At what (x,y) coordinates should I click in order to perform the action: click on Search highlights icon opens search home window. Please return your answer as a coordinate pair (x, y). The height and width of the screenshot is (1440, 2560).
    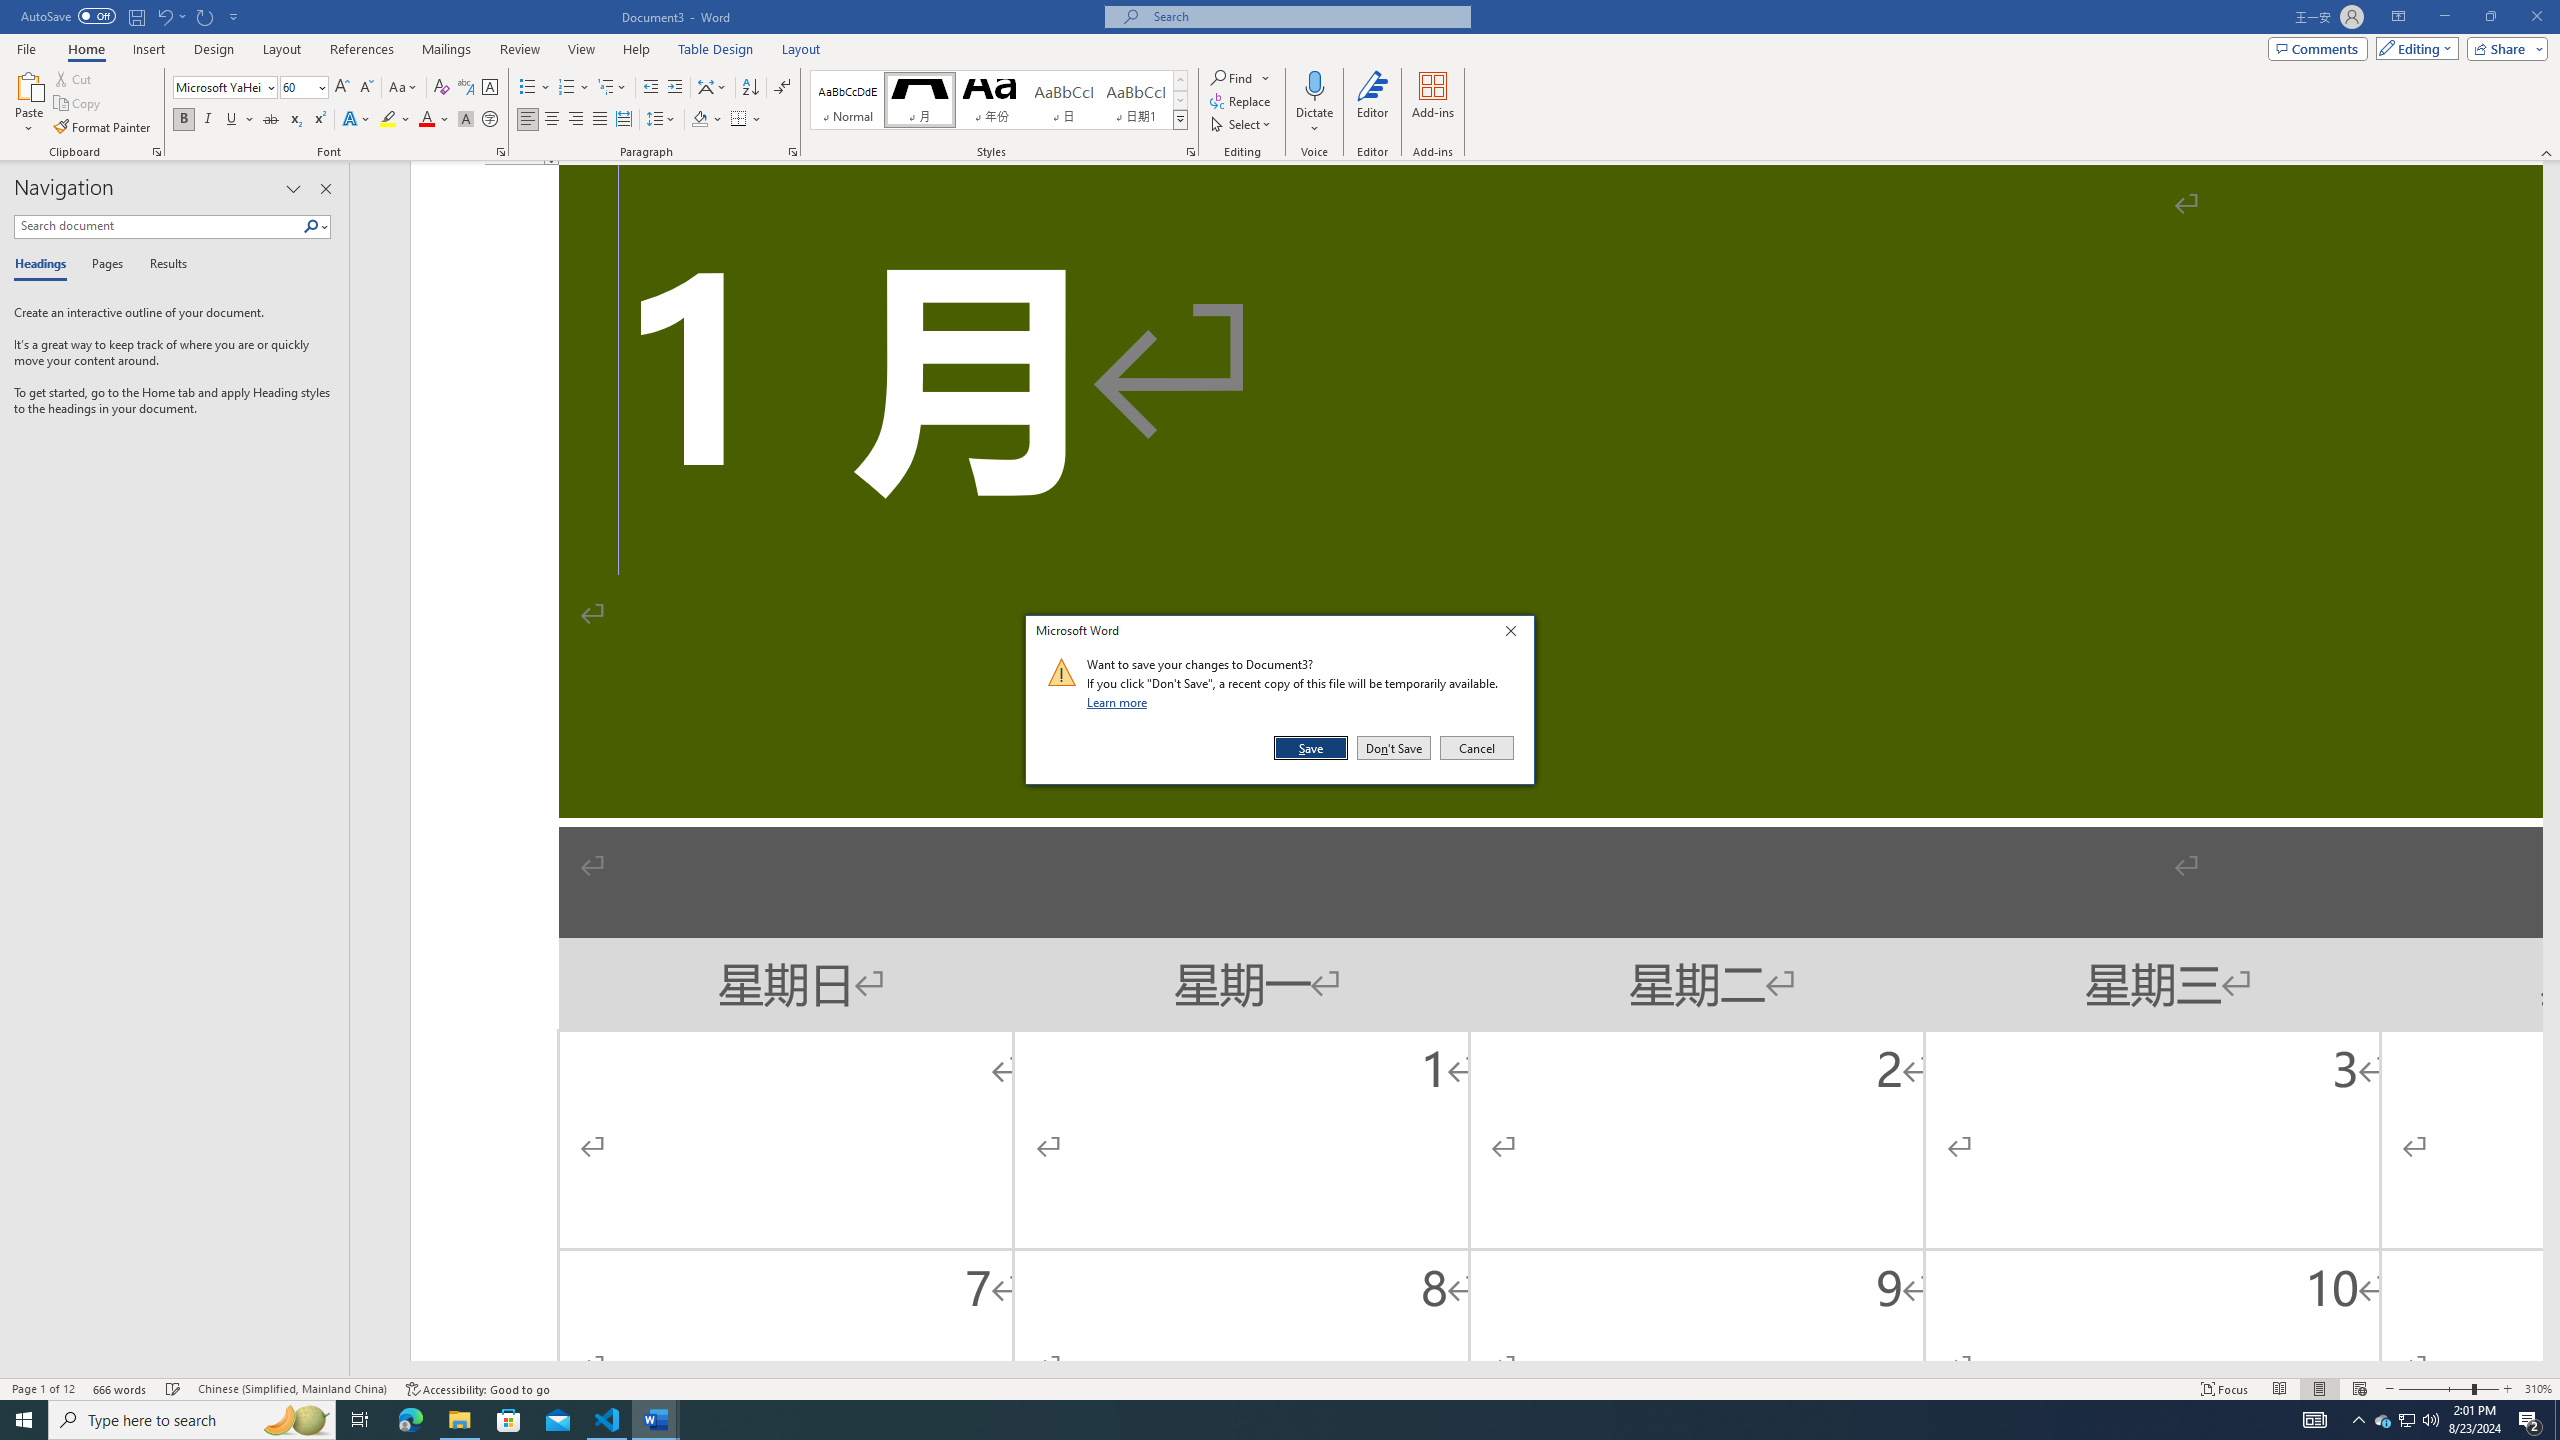
    Looking at the image, I should click on (296, 1420).